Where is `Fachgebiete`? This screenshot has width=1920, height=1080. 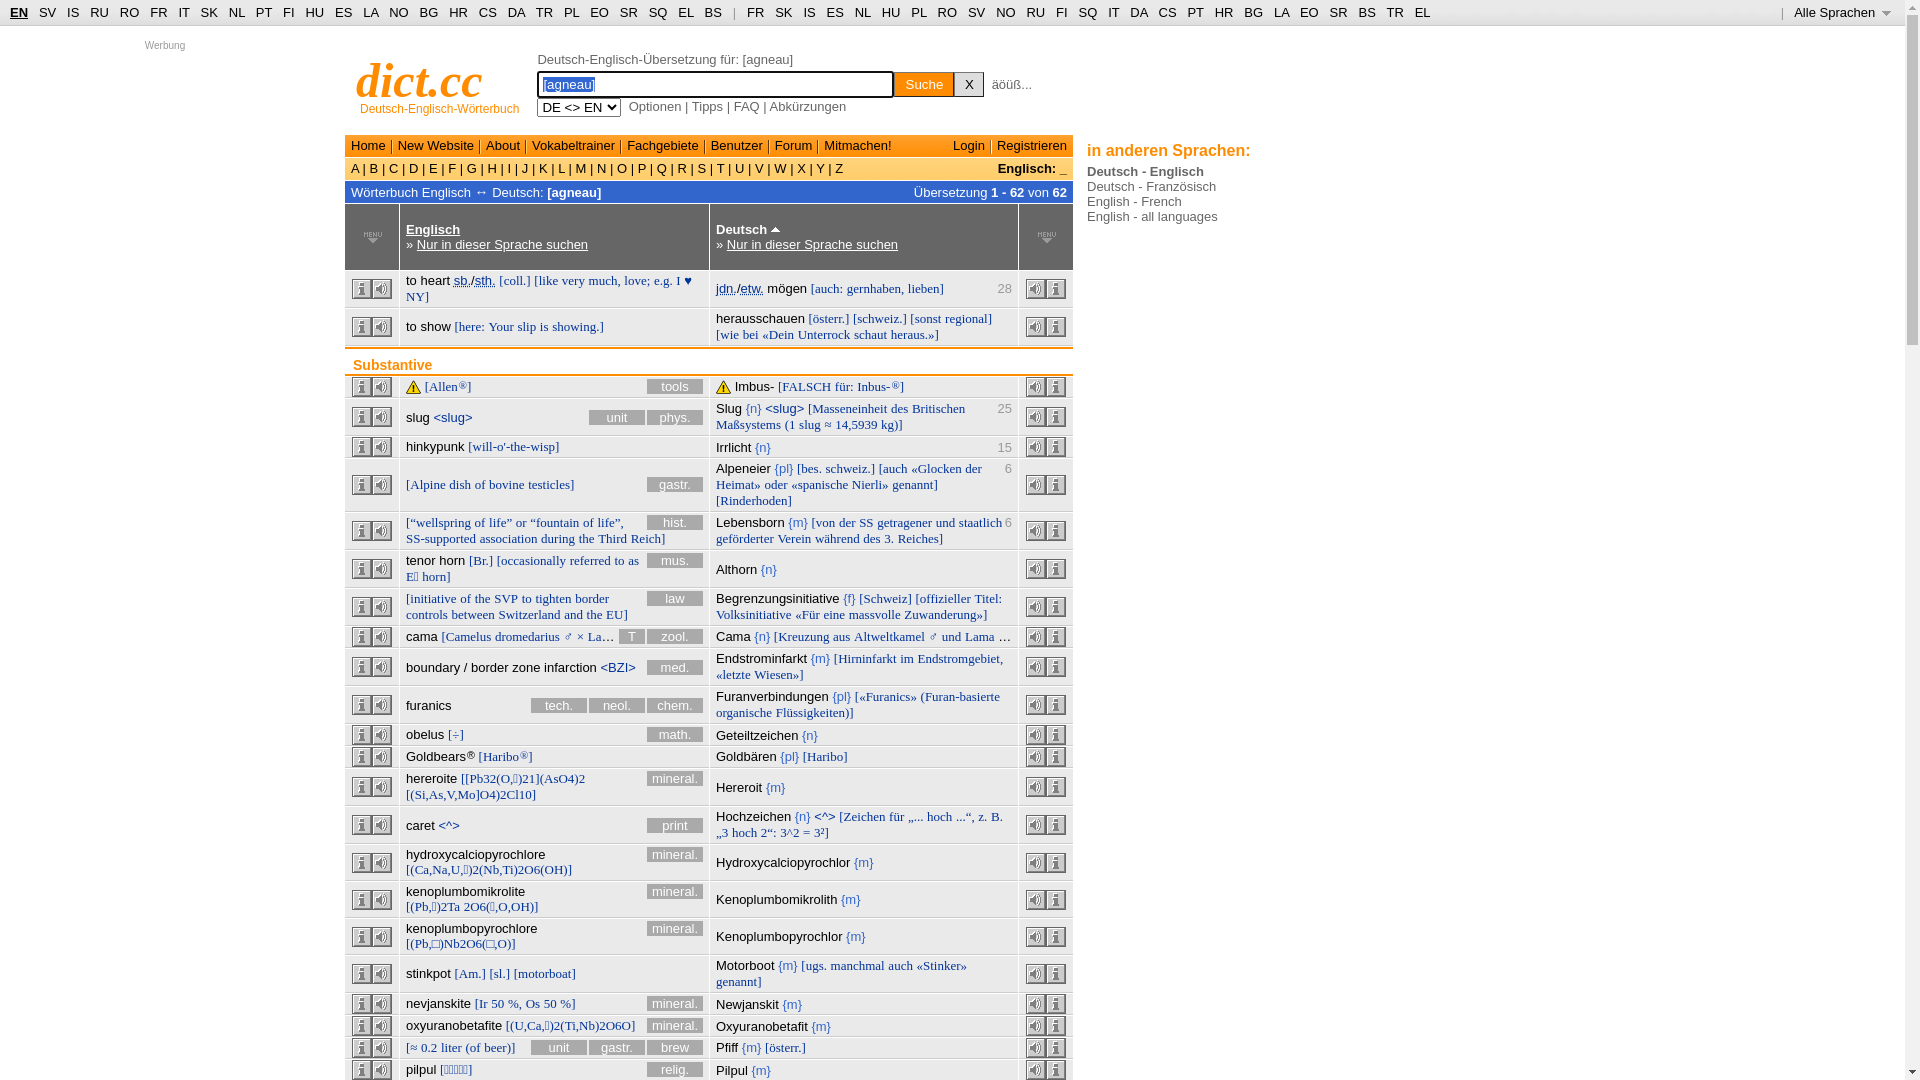 Fachgebiete is located at coordinates (663, 146).